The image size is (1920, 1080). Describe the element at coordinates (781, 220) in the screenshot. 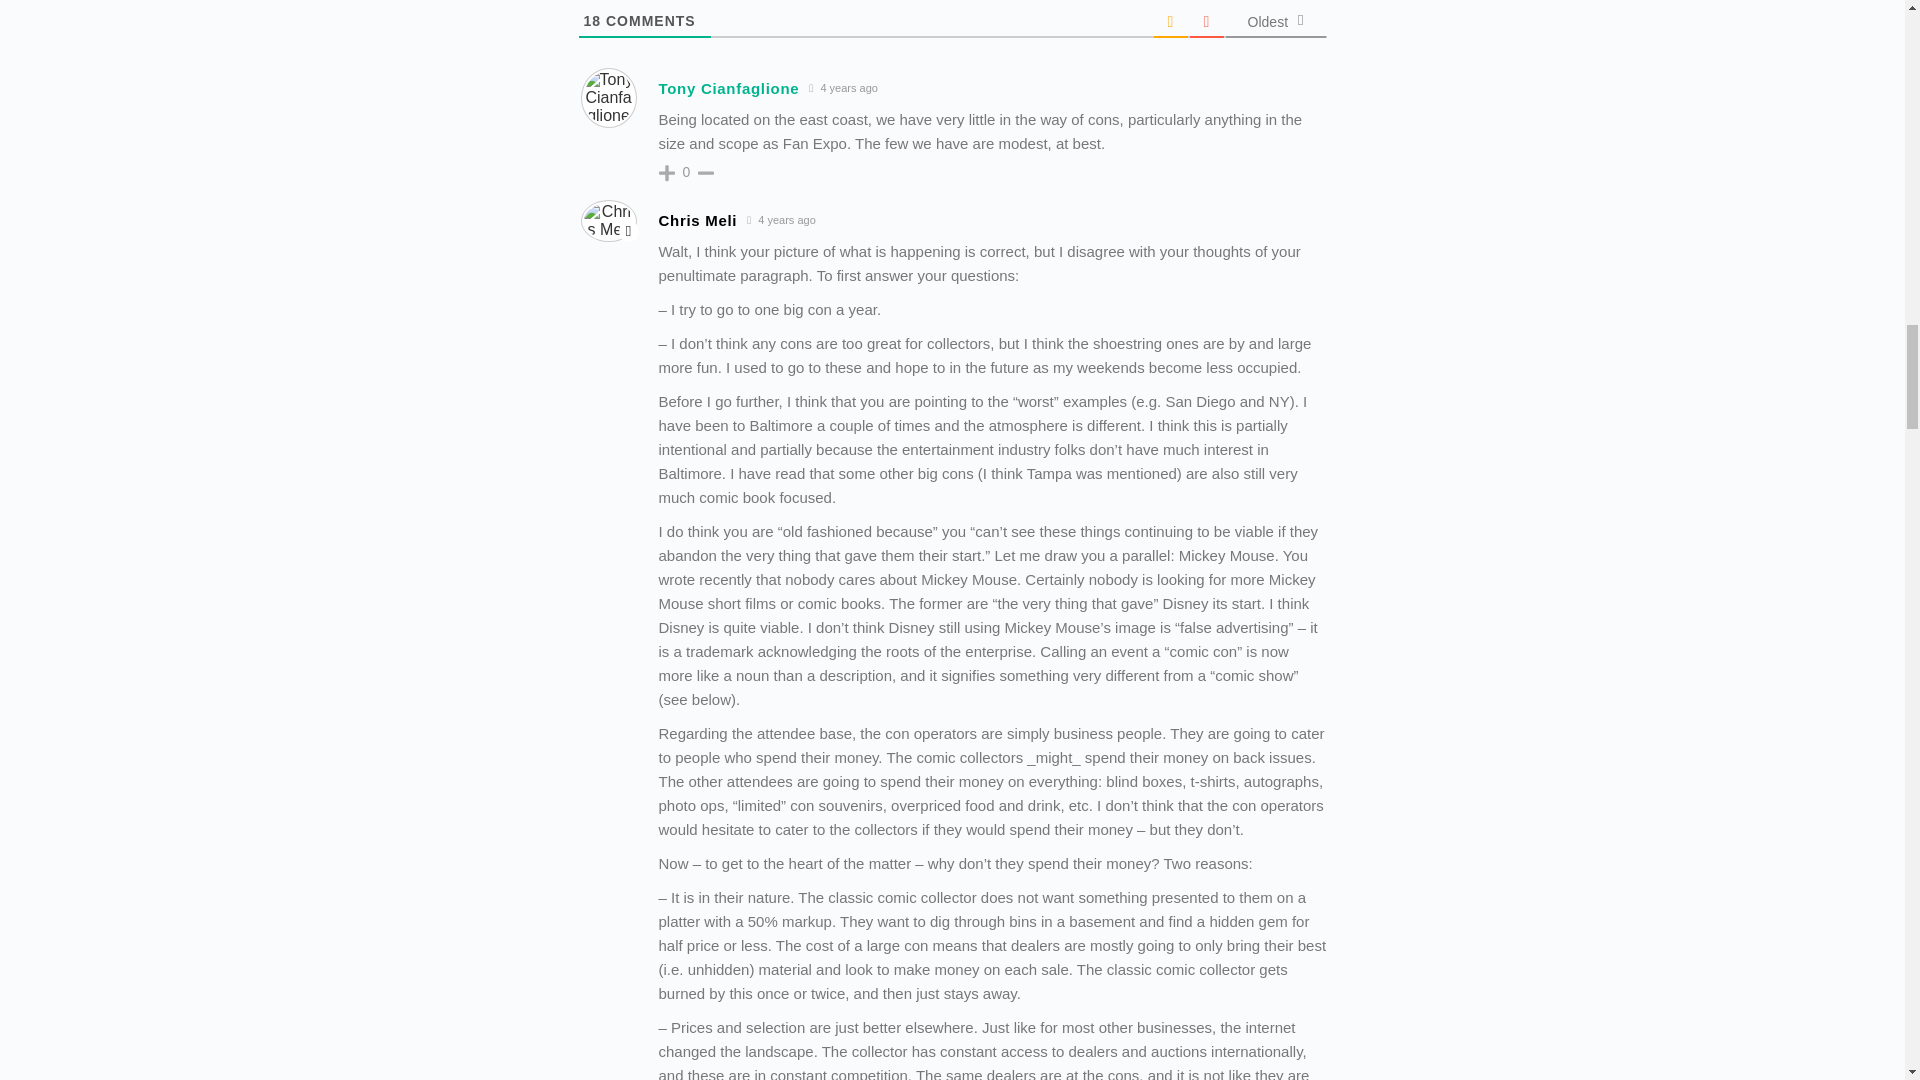

I see `February 24, 2020 10:20 am` at that location.